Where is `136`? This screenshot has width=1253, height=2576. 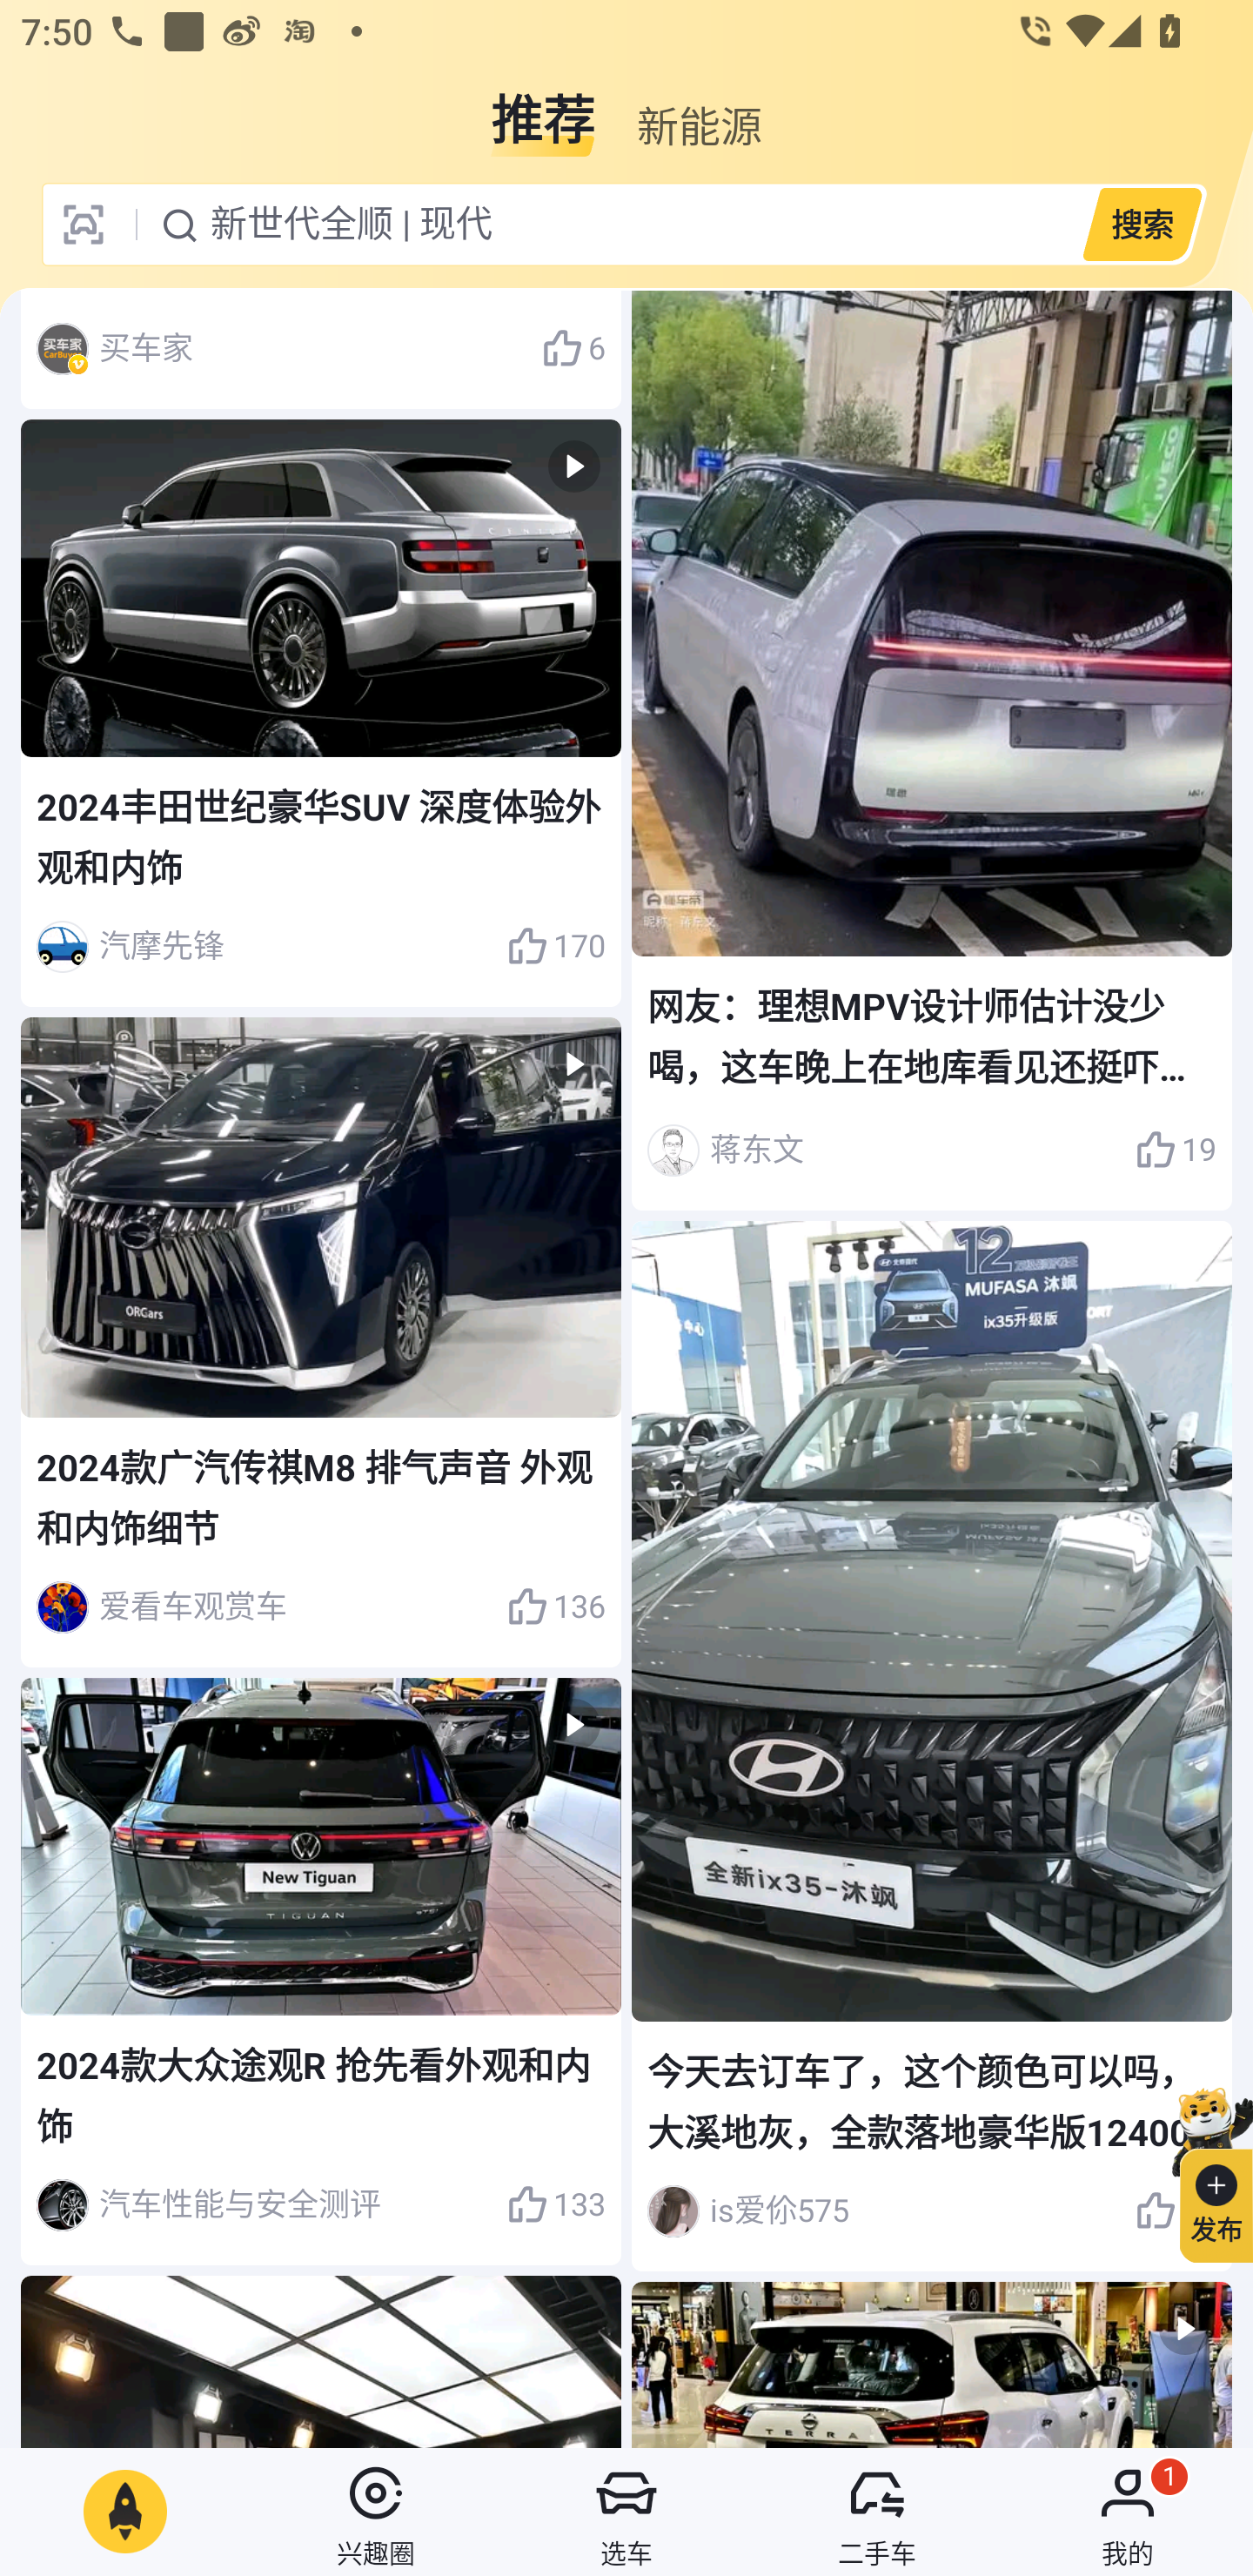 136 is located at coordinates (555, 1607).